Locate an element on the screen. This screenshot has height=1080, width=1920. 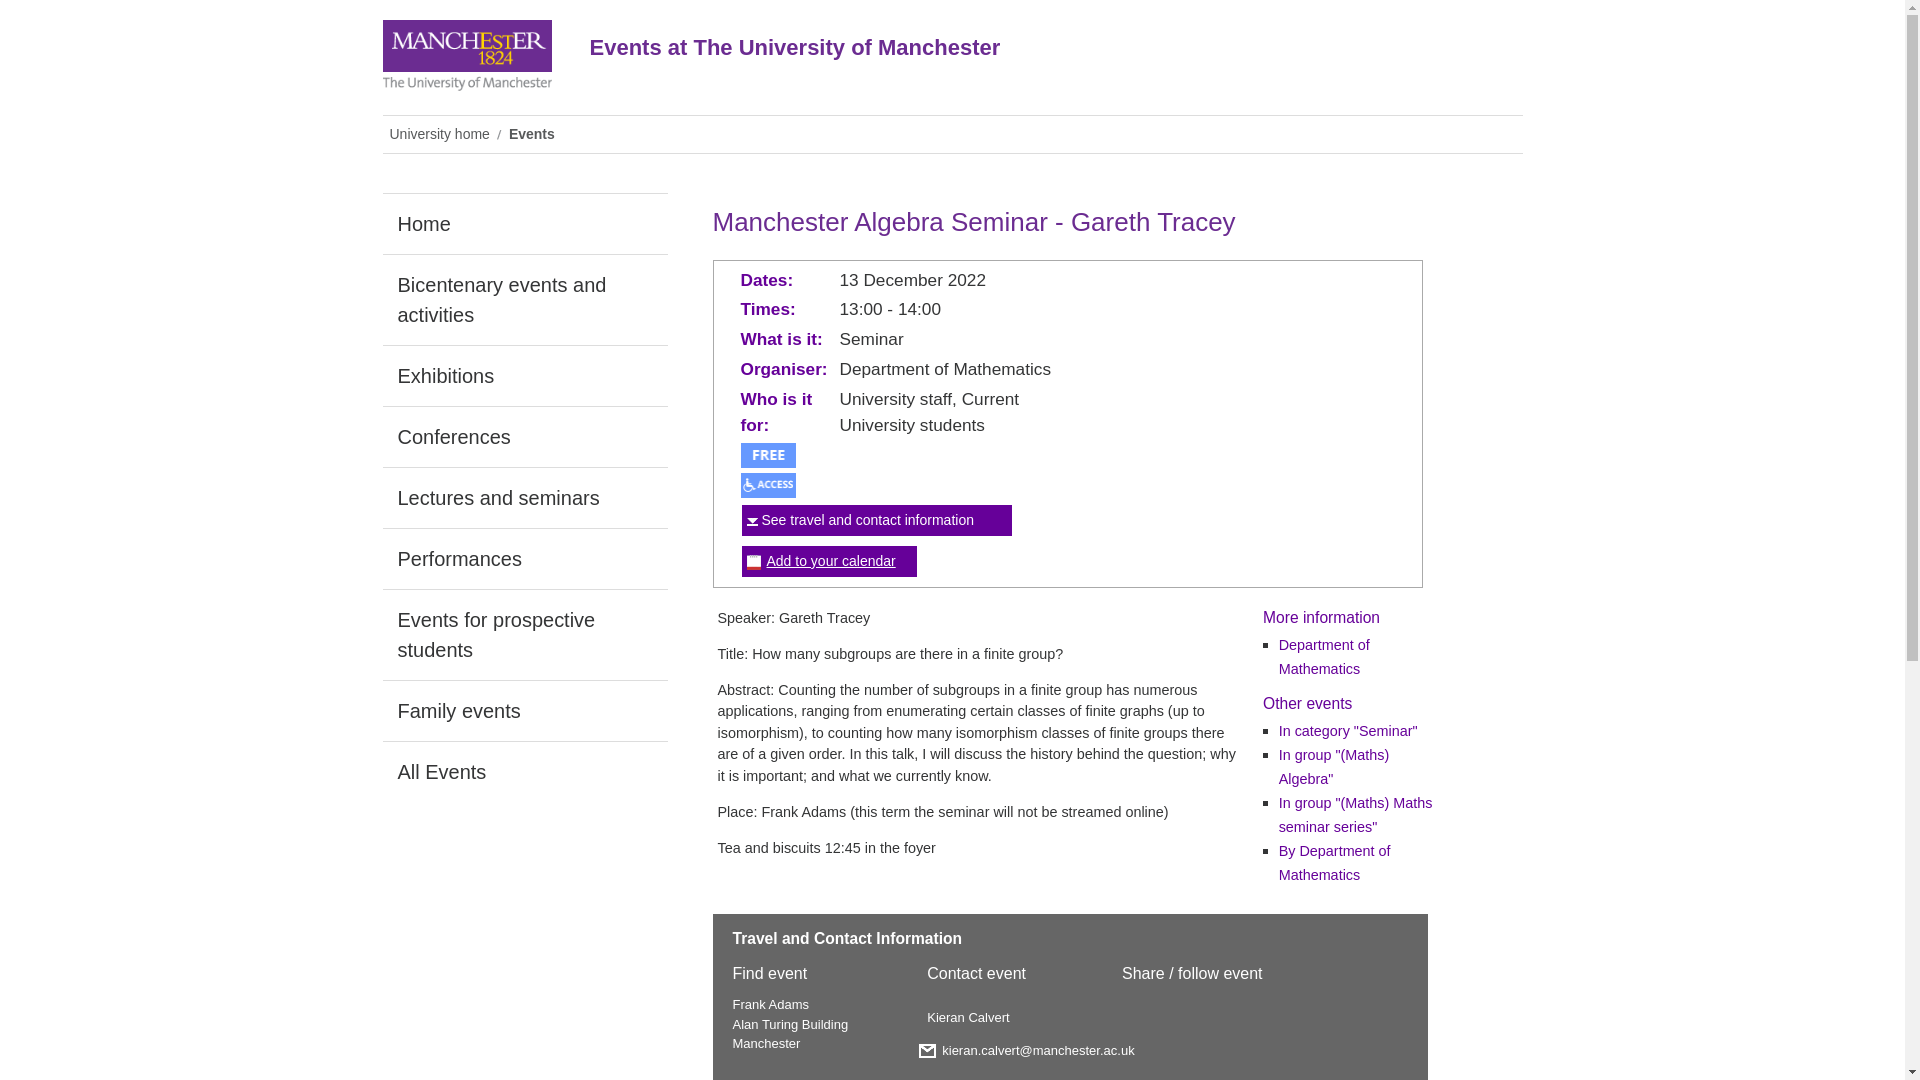
Performances is located at coordinates (524, 558).